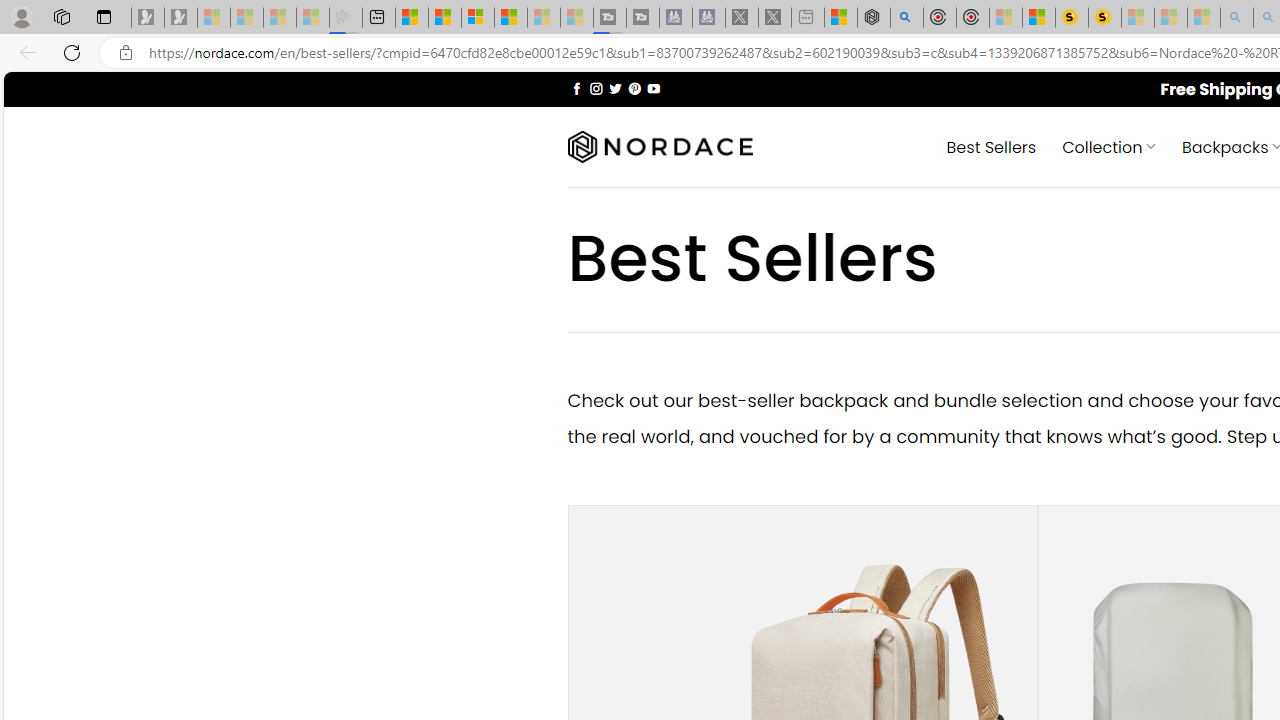 The width and height of the screenshot is (1280, 720). What do you see at coordinates (616, 88) in the screenshot?
I see `Follow on Twitter` at bounding box center [616, 88].